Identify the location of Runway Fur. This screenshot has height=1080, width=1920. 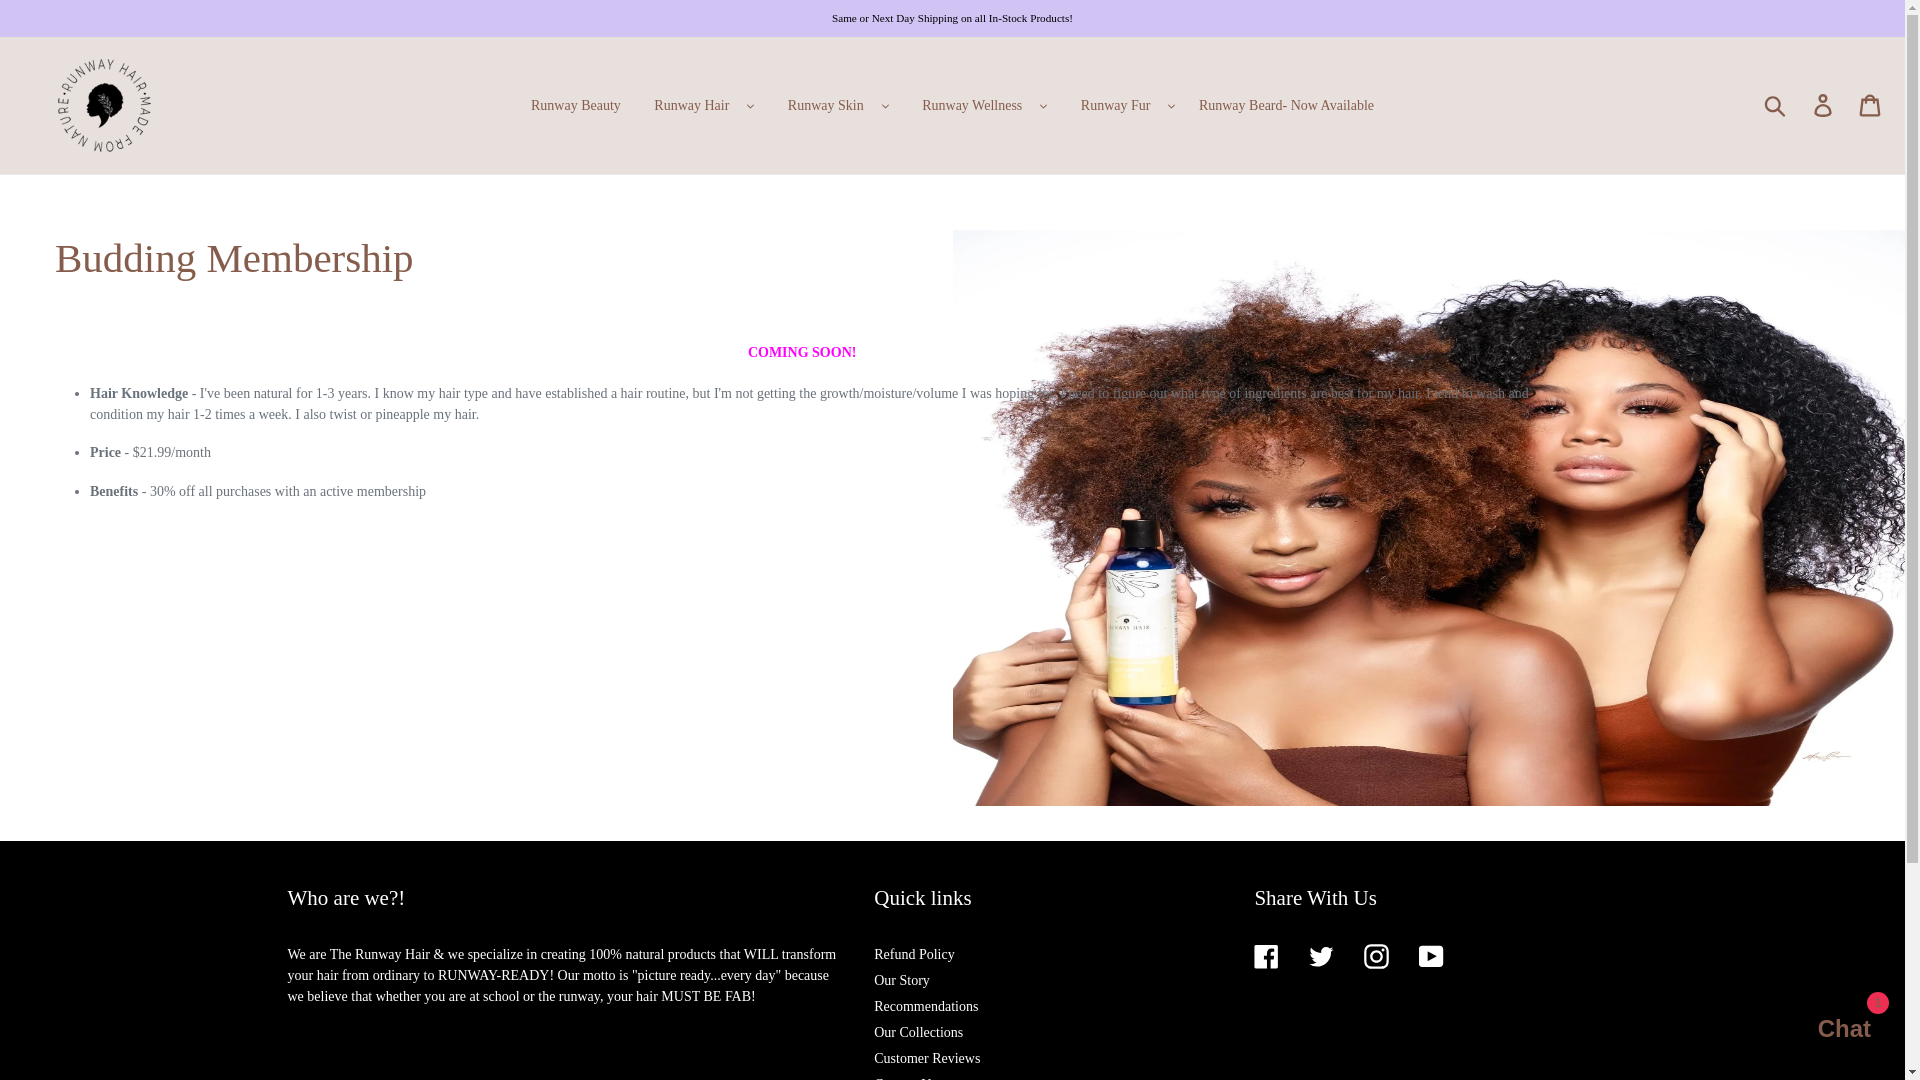
(1116, 105).